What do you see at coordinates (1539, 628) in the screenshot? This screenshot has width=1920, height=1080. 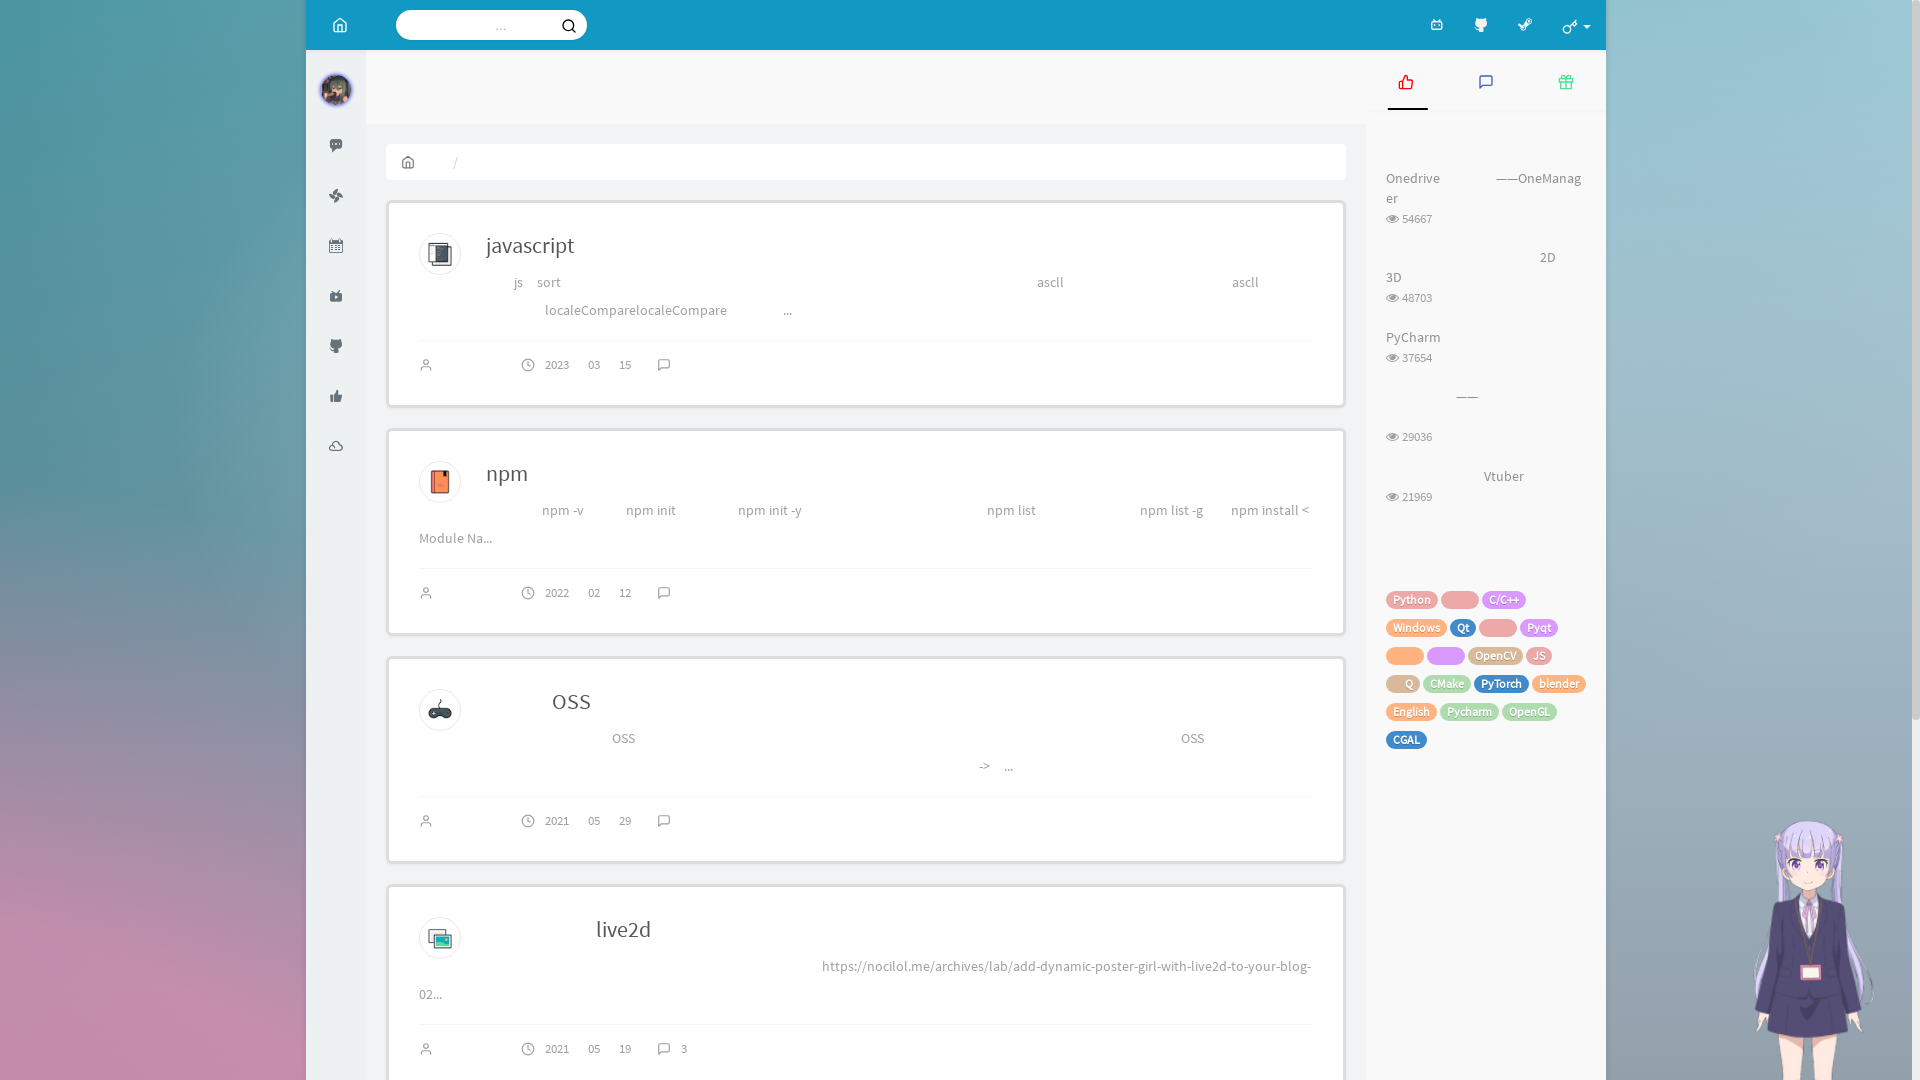 I see `Pyqt` at bounding box center [1539, 628].